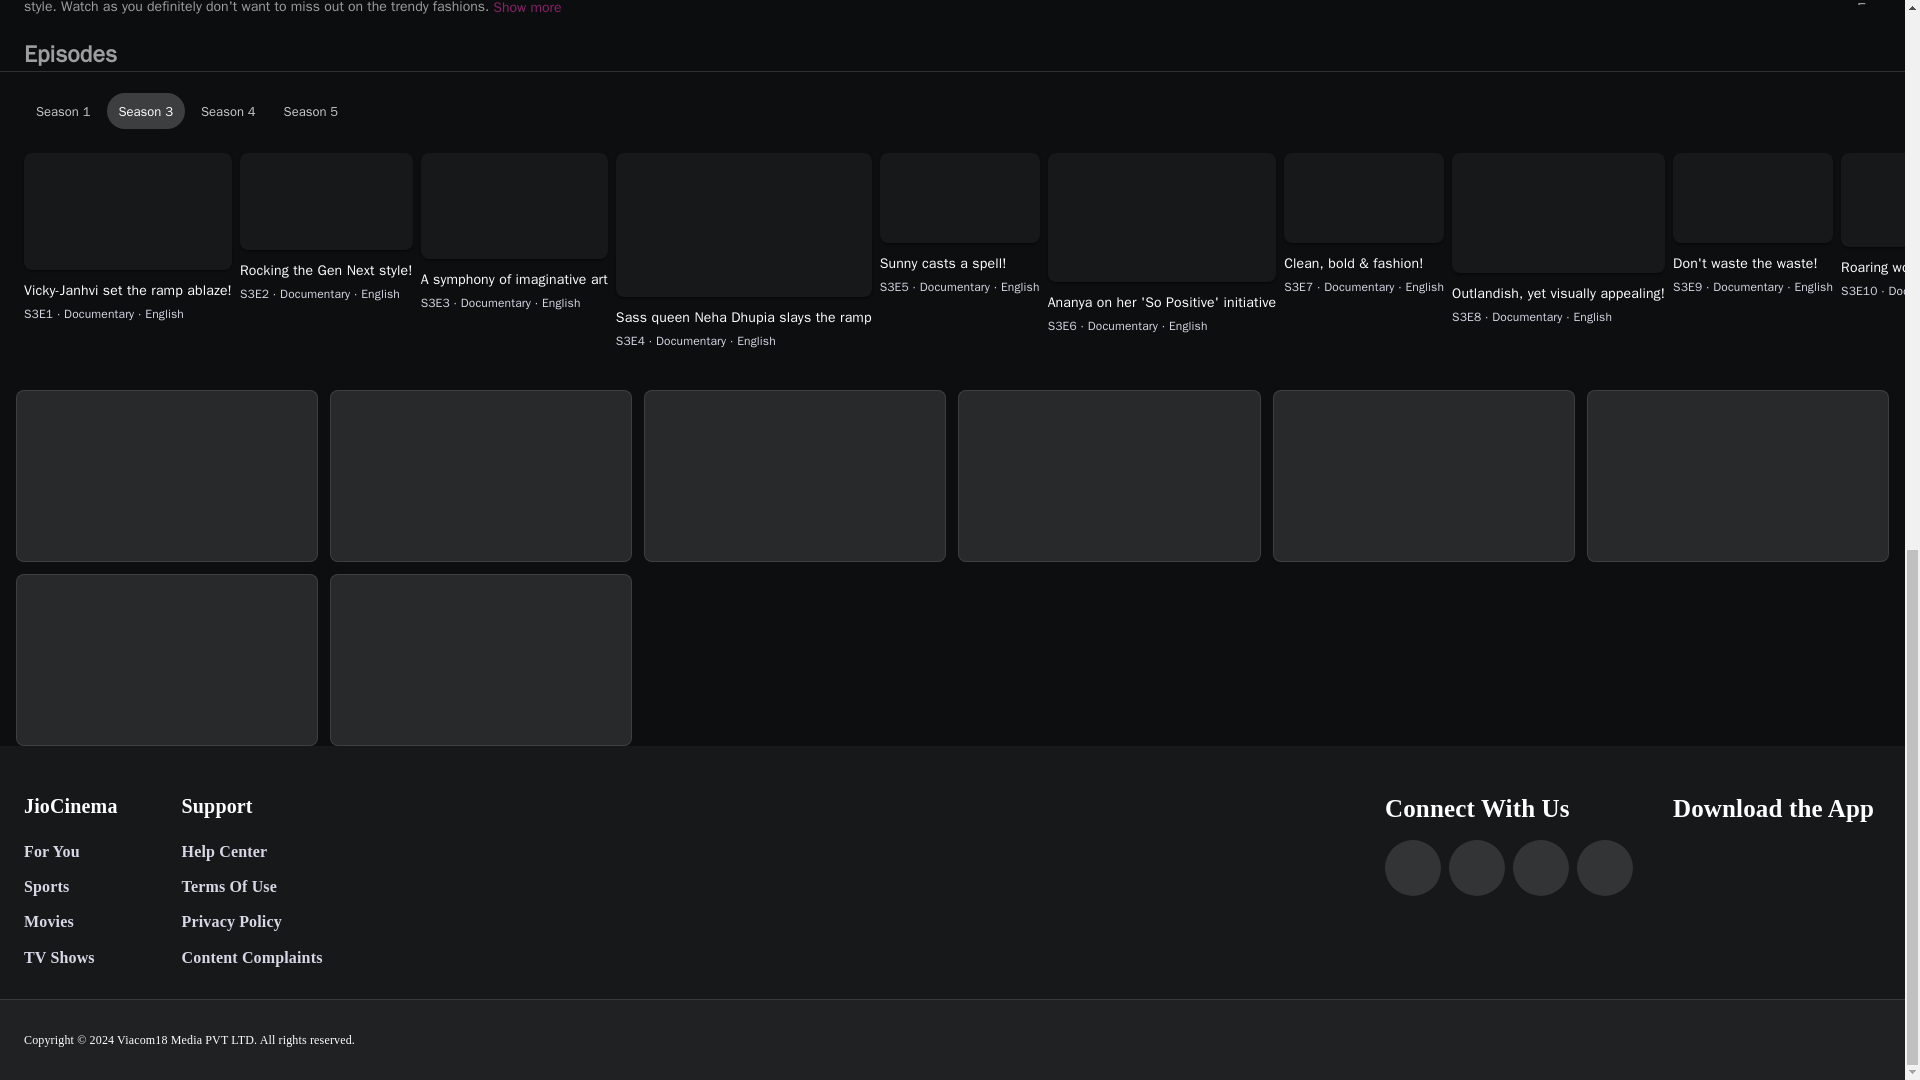  I want to click on Season 5, so click(146, 110).